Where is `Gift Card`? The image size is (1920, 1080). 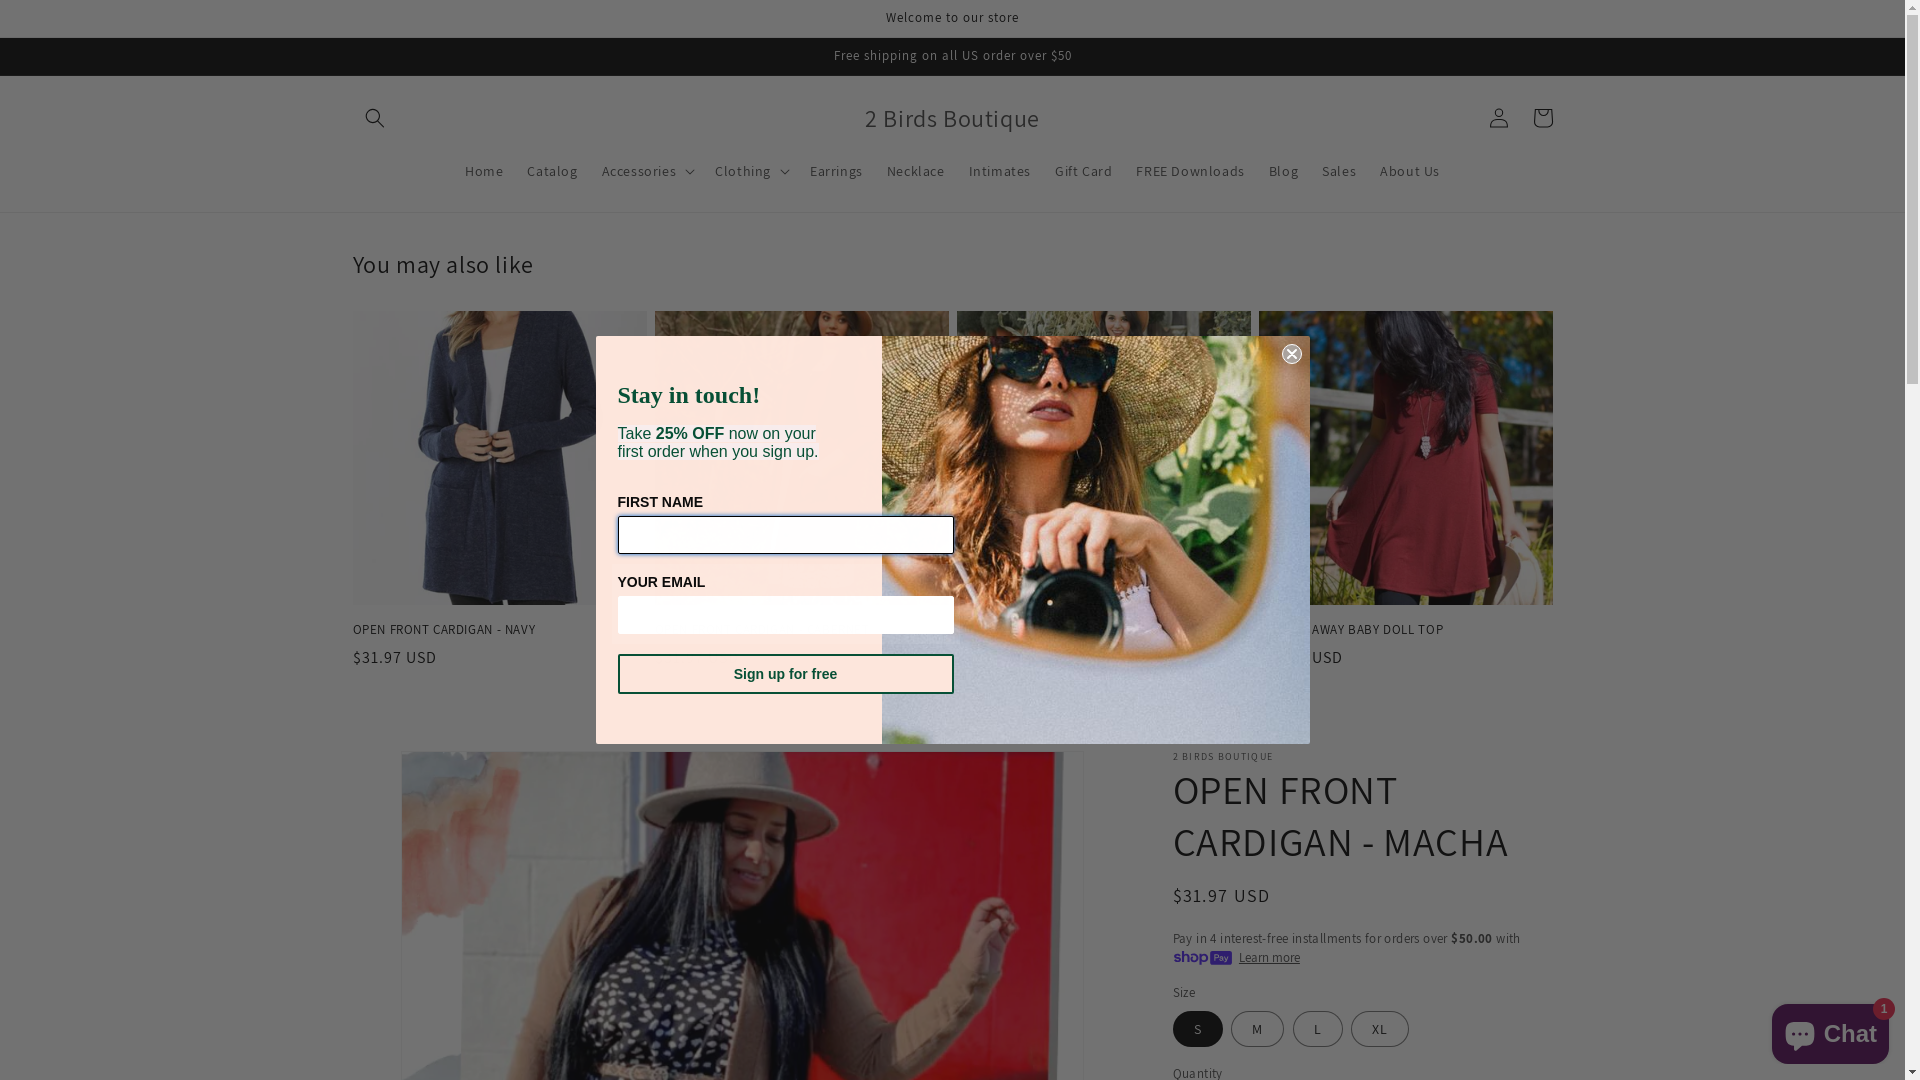 Gift Card is located at coordinates (1084, 171).